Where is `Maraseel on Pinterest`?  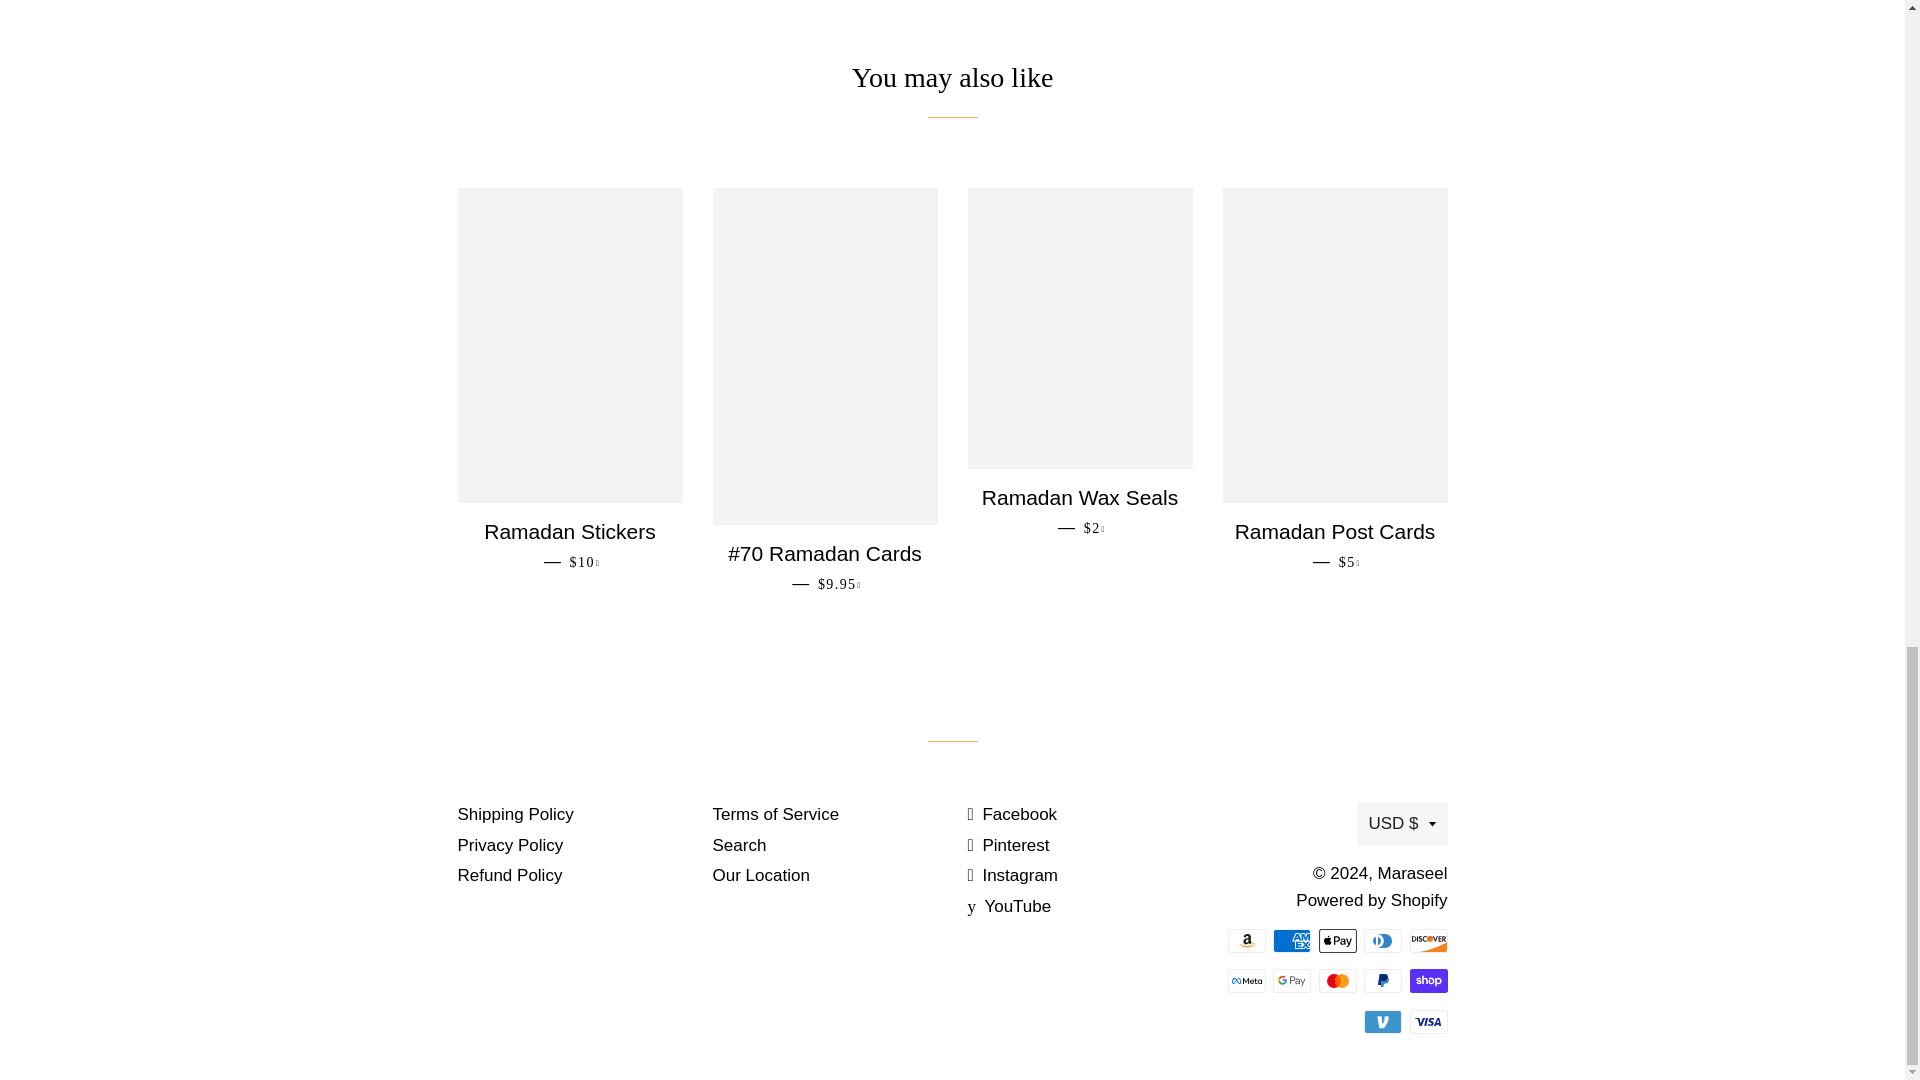 Maraseel on Pinterest is located at coordinates (1008, 845).